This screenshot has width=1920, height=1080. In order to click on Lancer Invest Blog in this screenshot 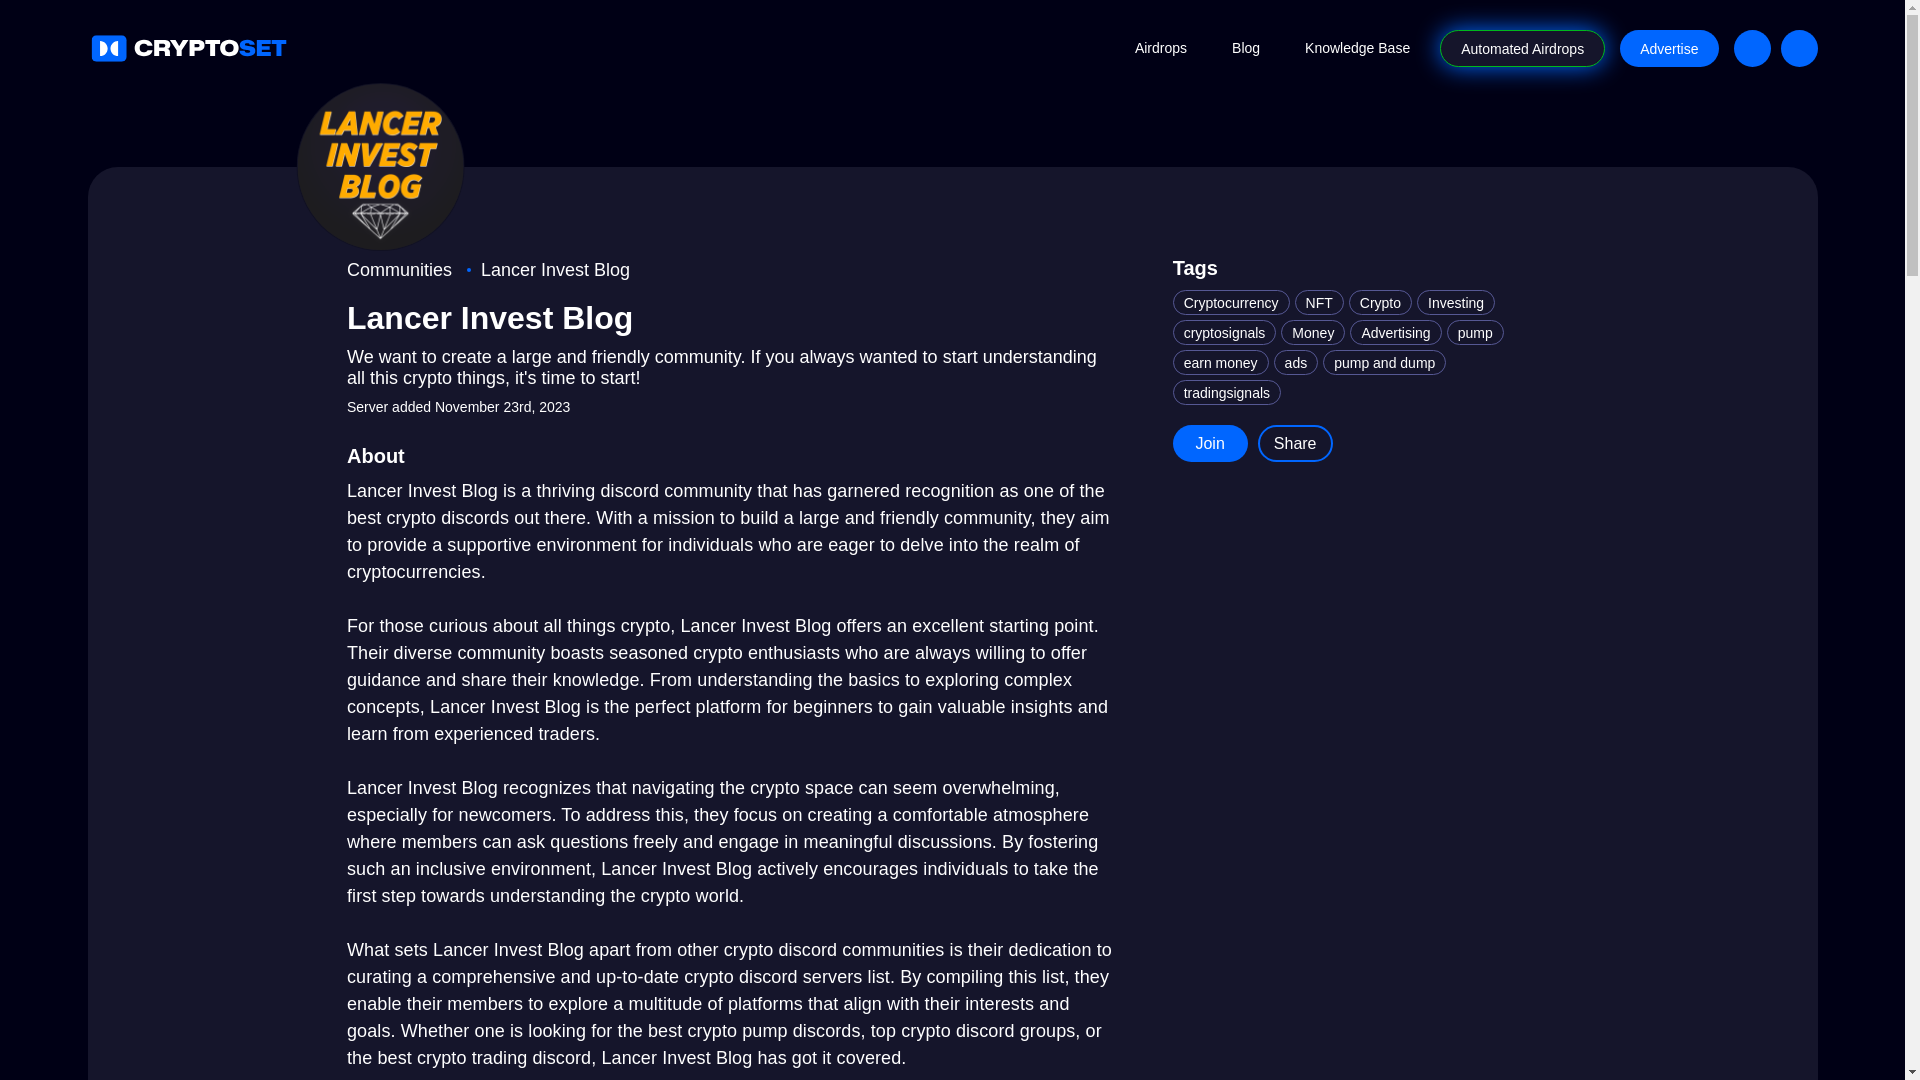, I will do `click(555, 270)`.